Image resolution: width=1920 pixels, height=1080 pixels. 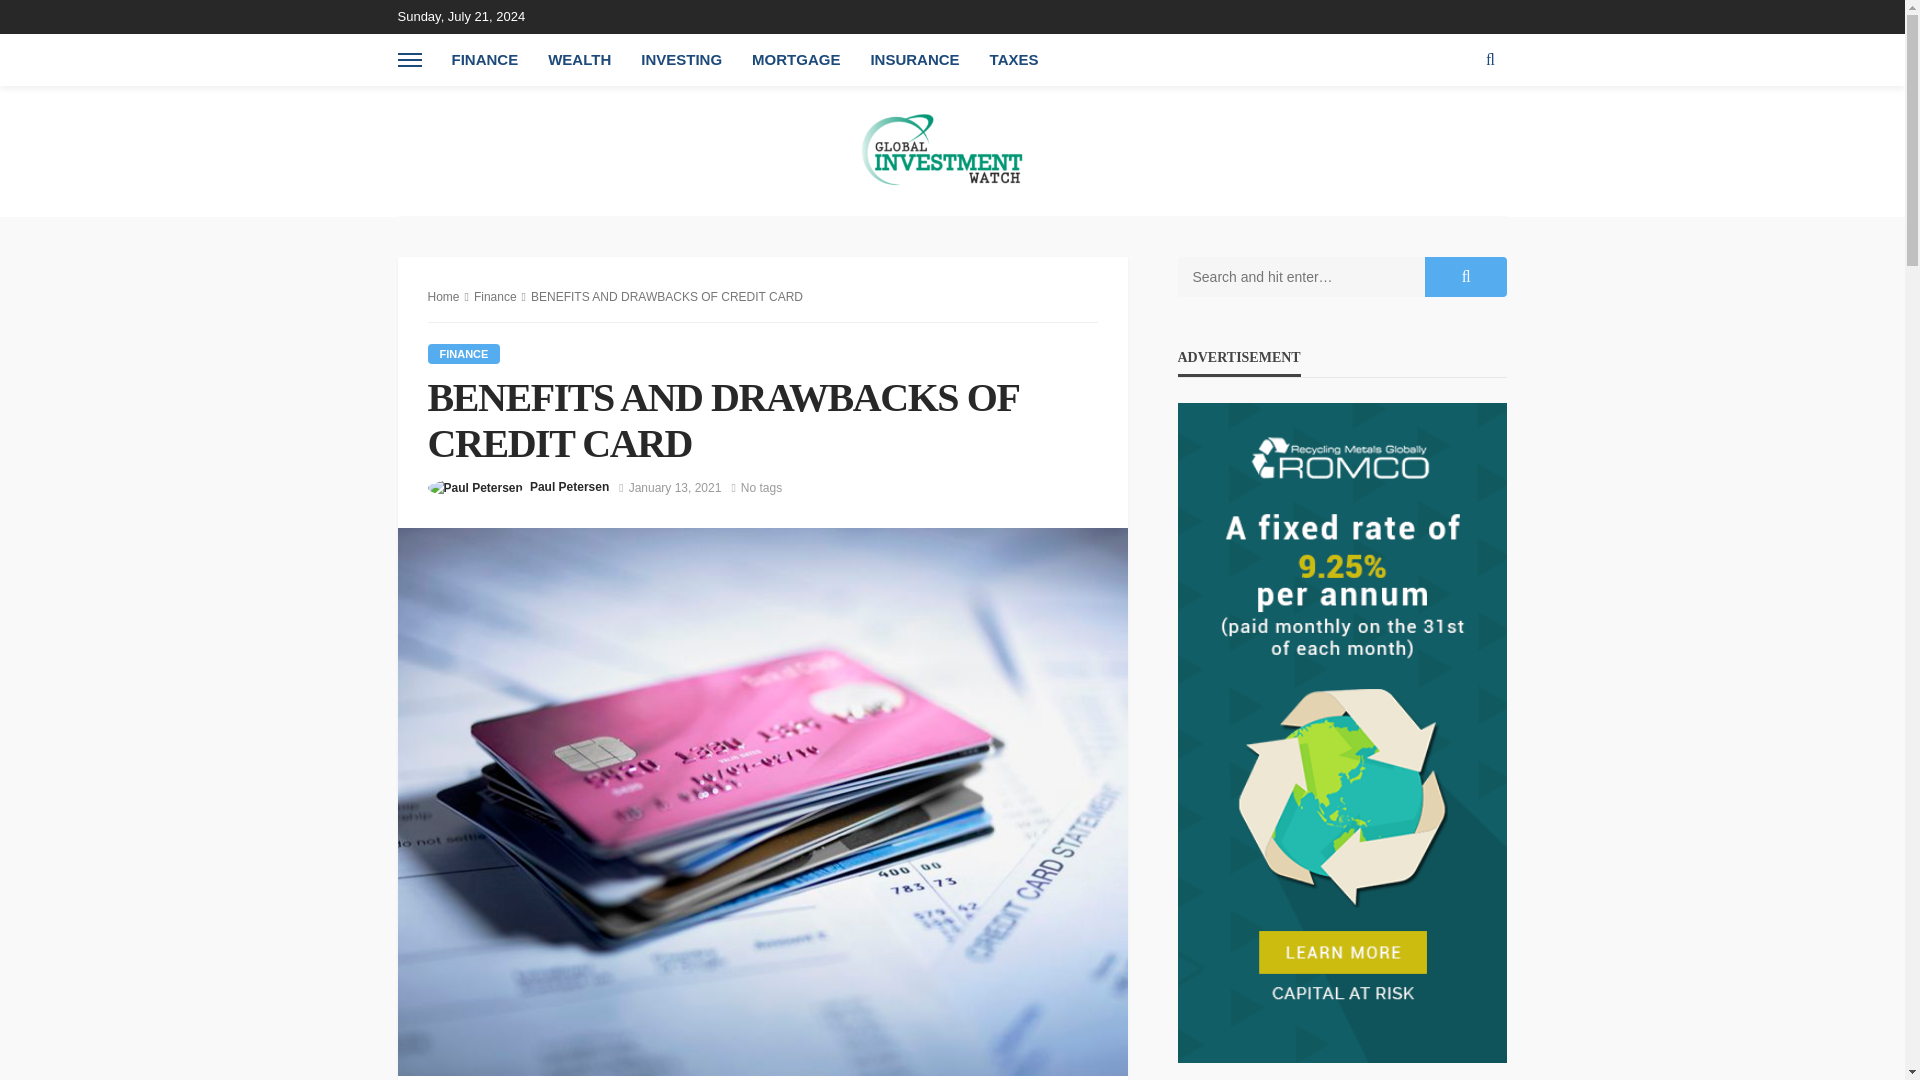 What do you see at coordinates (952, 150) in the screenshot?
I see `Global Investment Watch` at bounding box center [952, 150].